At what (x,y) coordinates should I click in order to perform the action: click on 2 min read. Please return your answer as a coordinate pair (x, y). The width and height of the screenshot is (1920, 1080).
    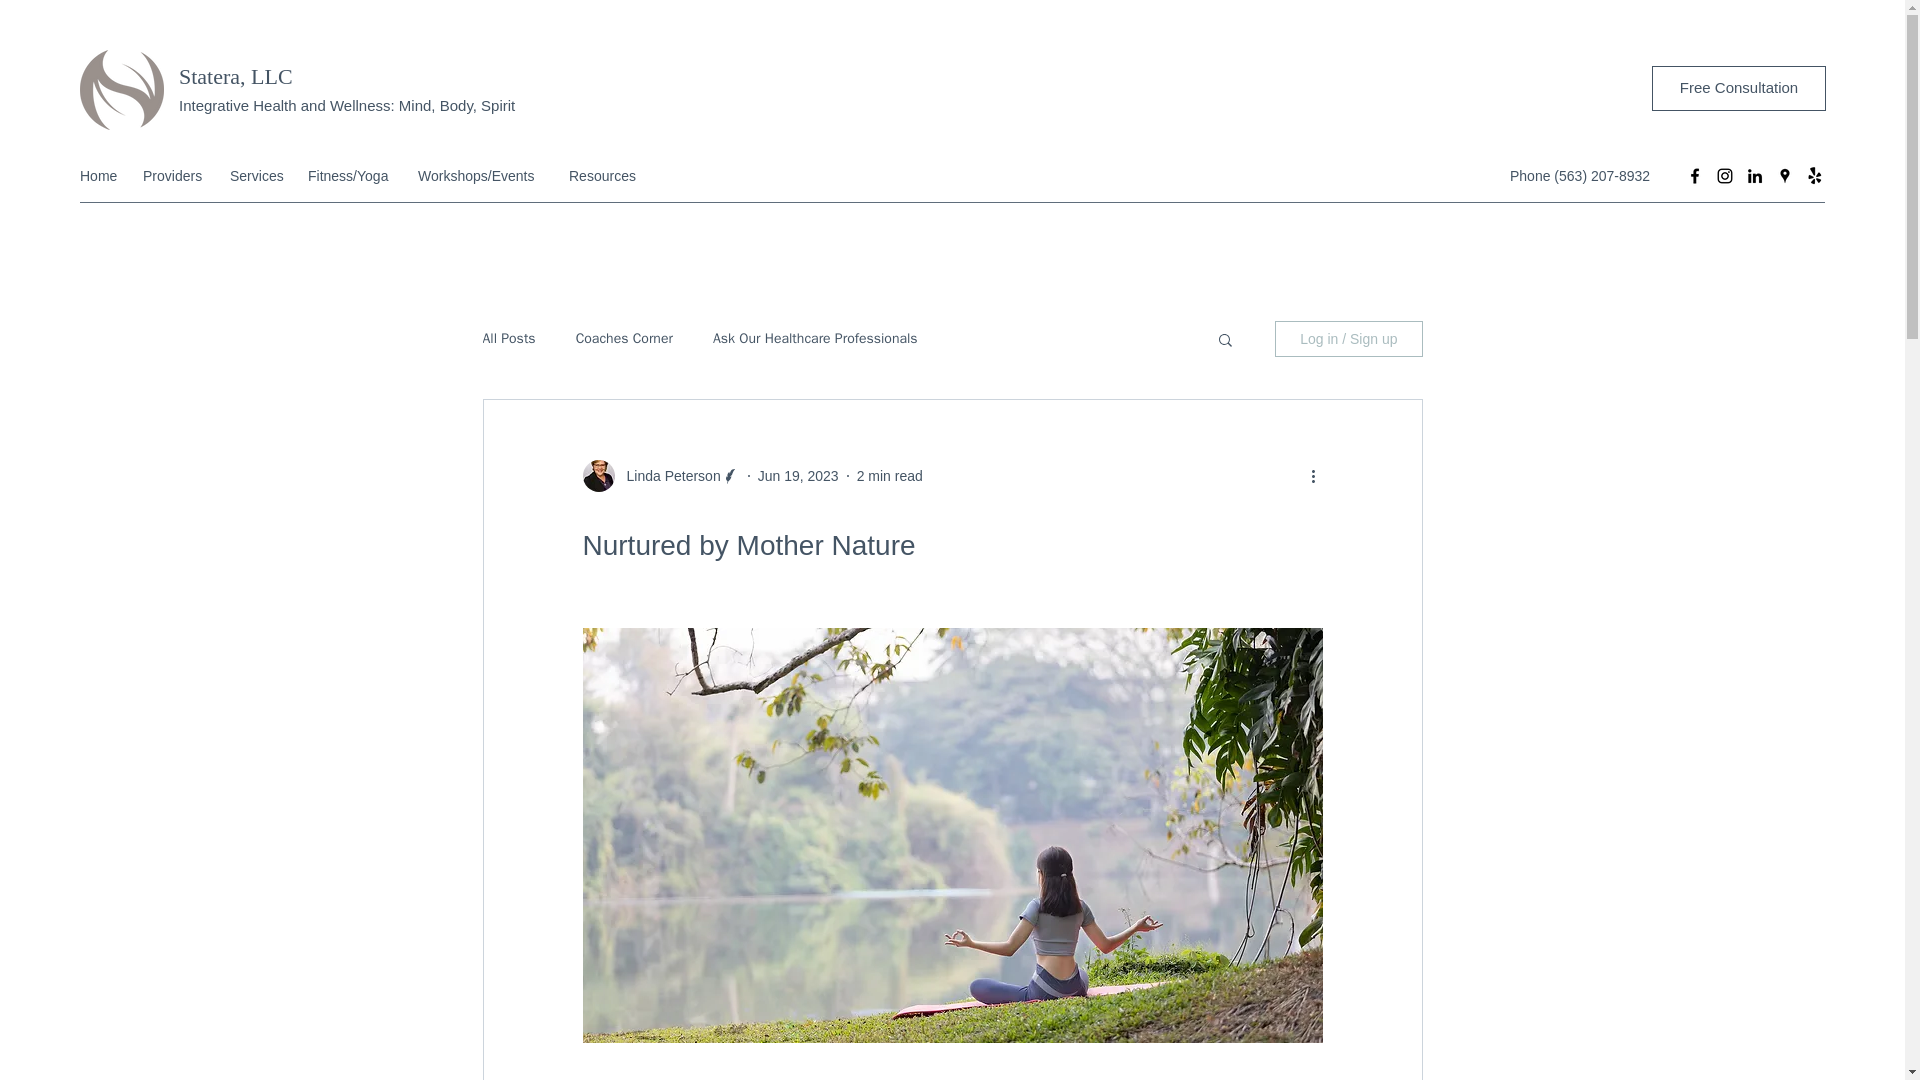
    Looking at the image, I should click on (890, 475).